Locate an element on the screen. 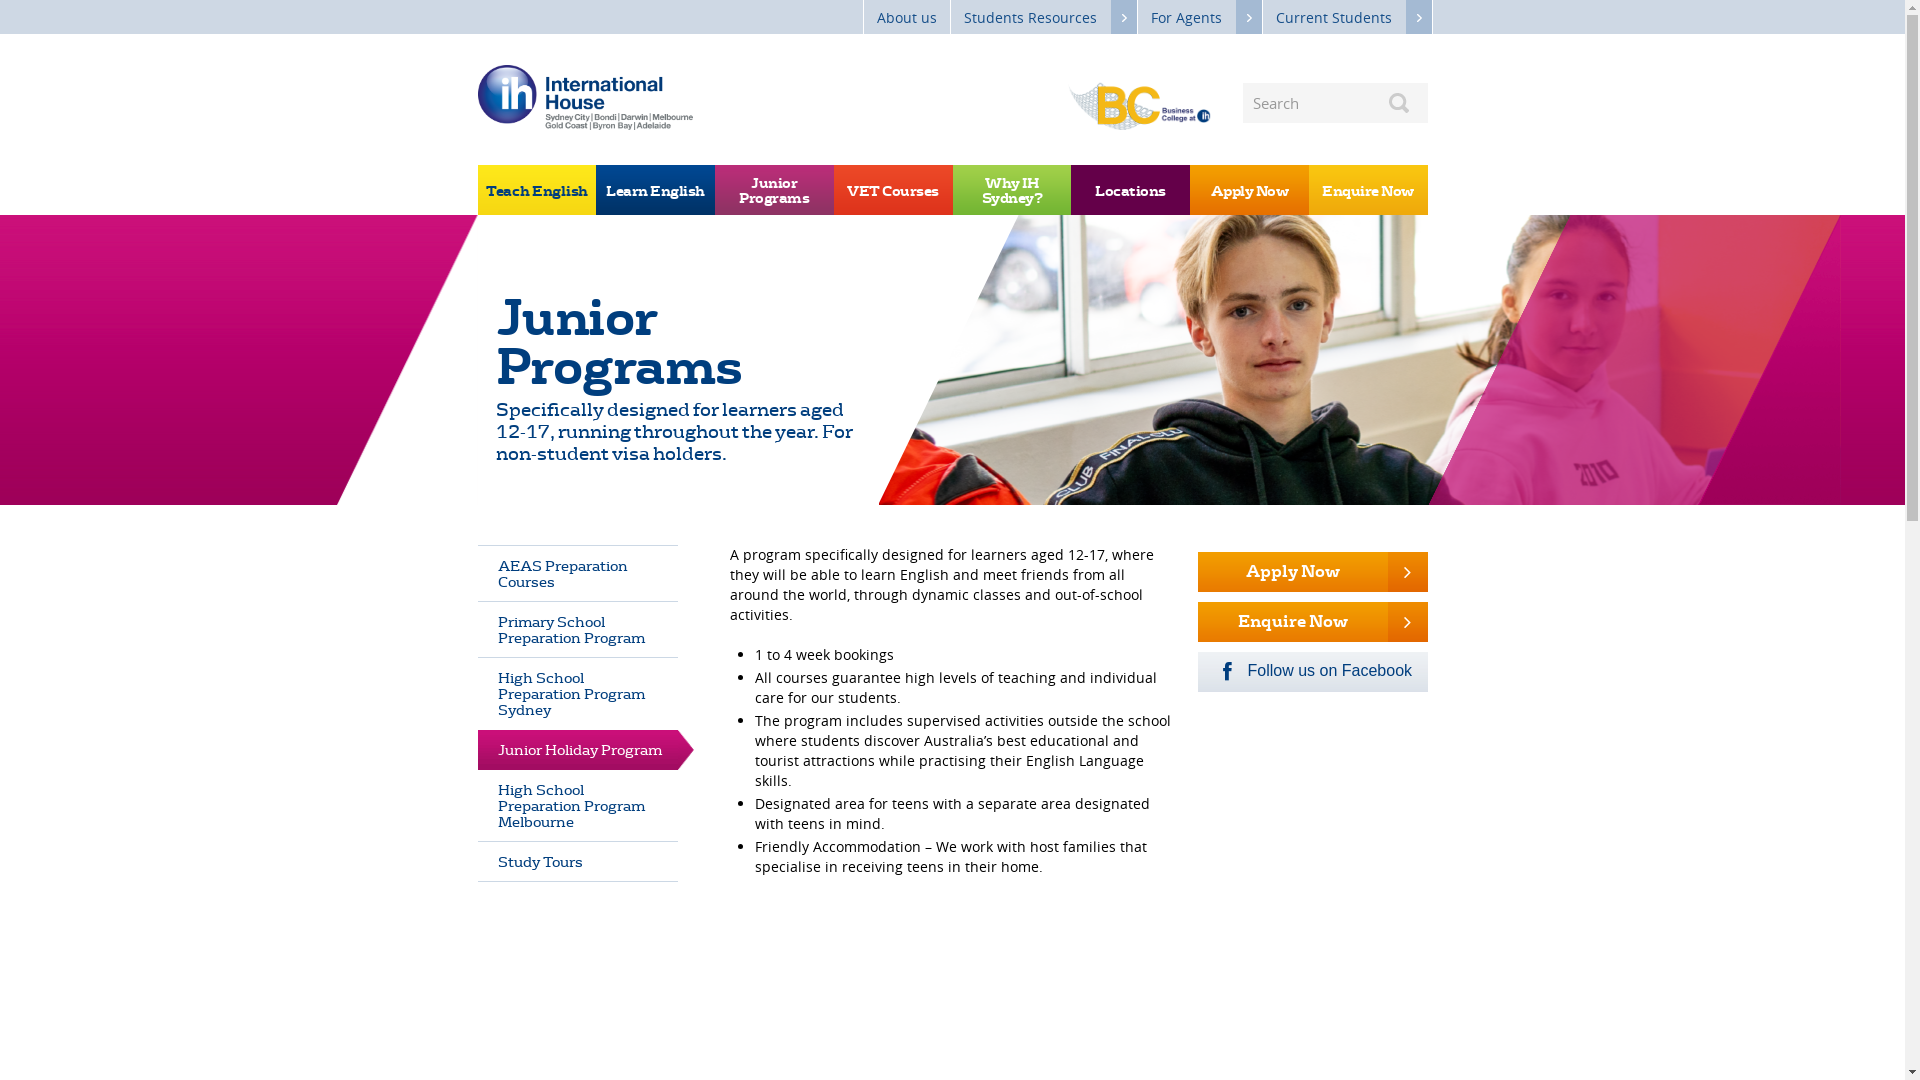 The height and width of the screenshot is (1080, 1920). VET Courses is located at coordinates (894, 190).